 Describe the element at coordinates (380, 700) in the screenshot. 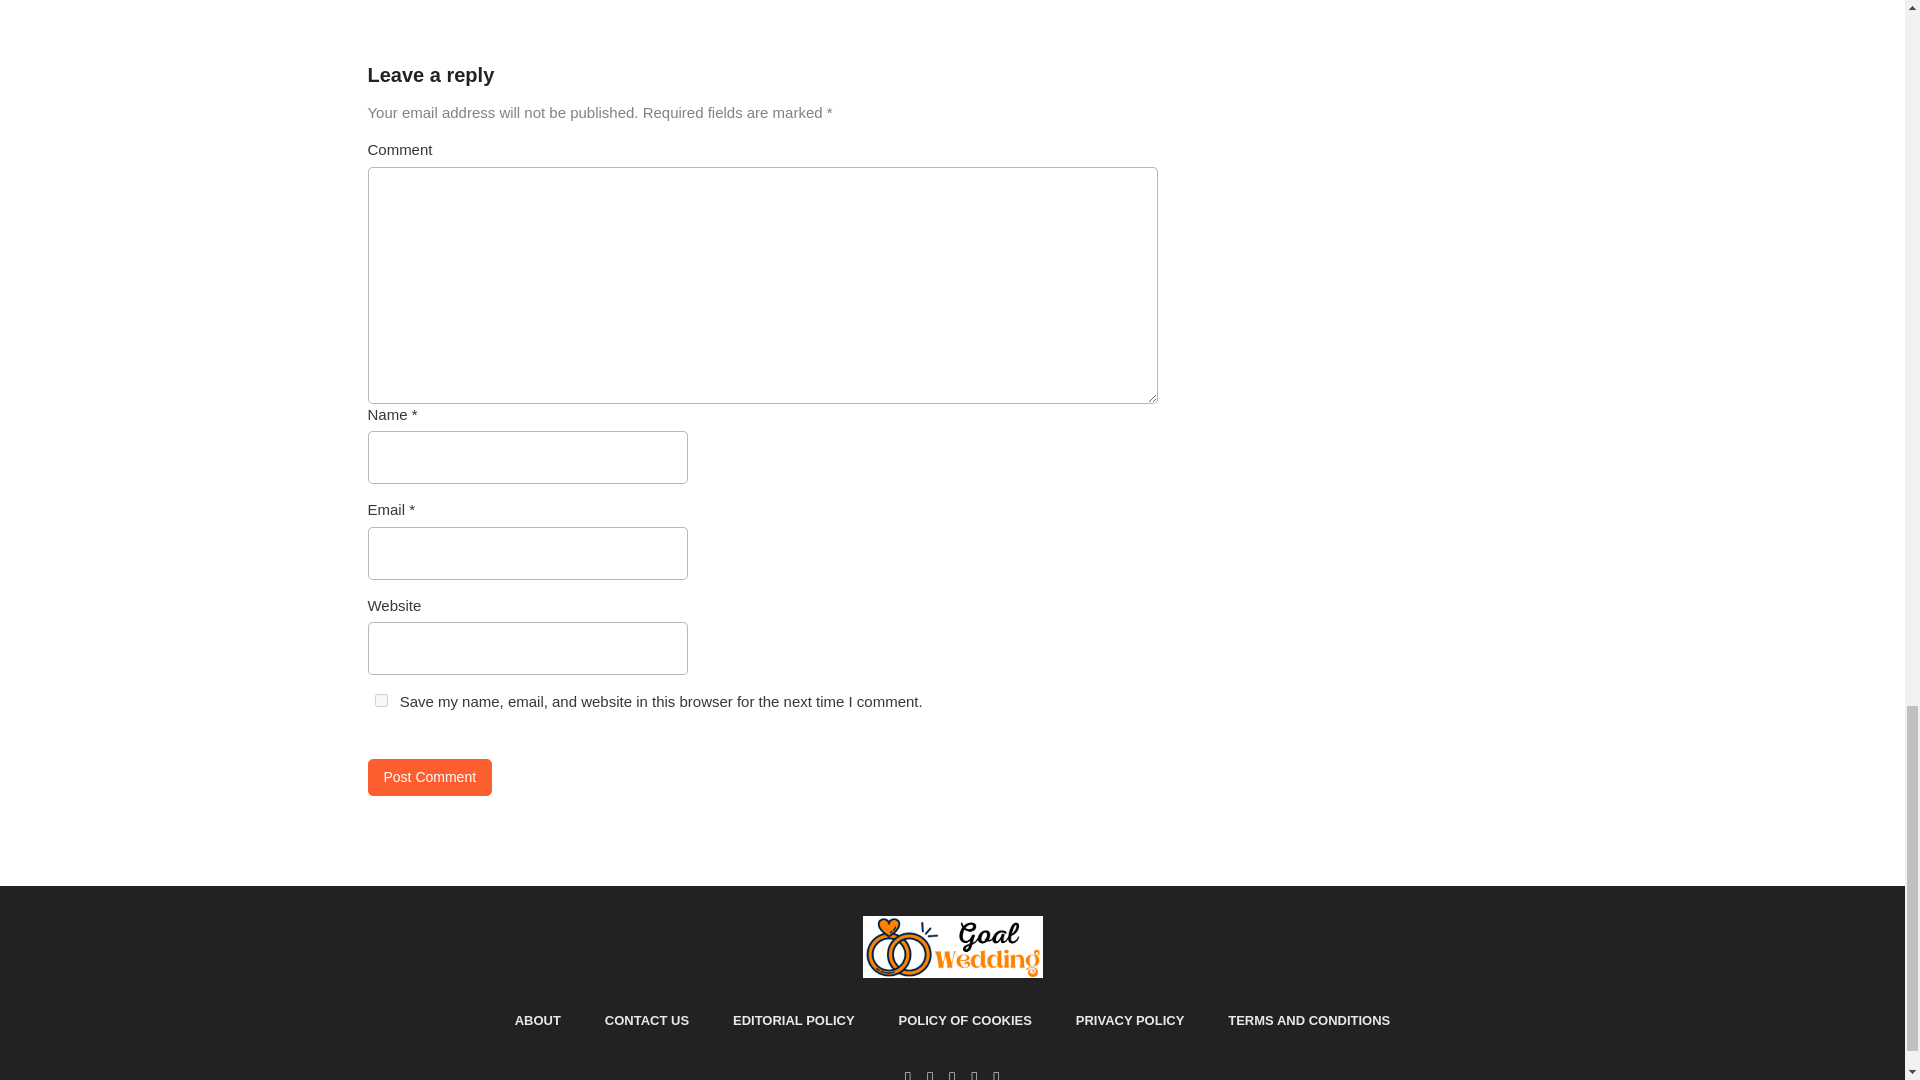

I see `yes` at that location.